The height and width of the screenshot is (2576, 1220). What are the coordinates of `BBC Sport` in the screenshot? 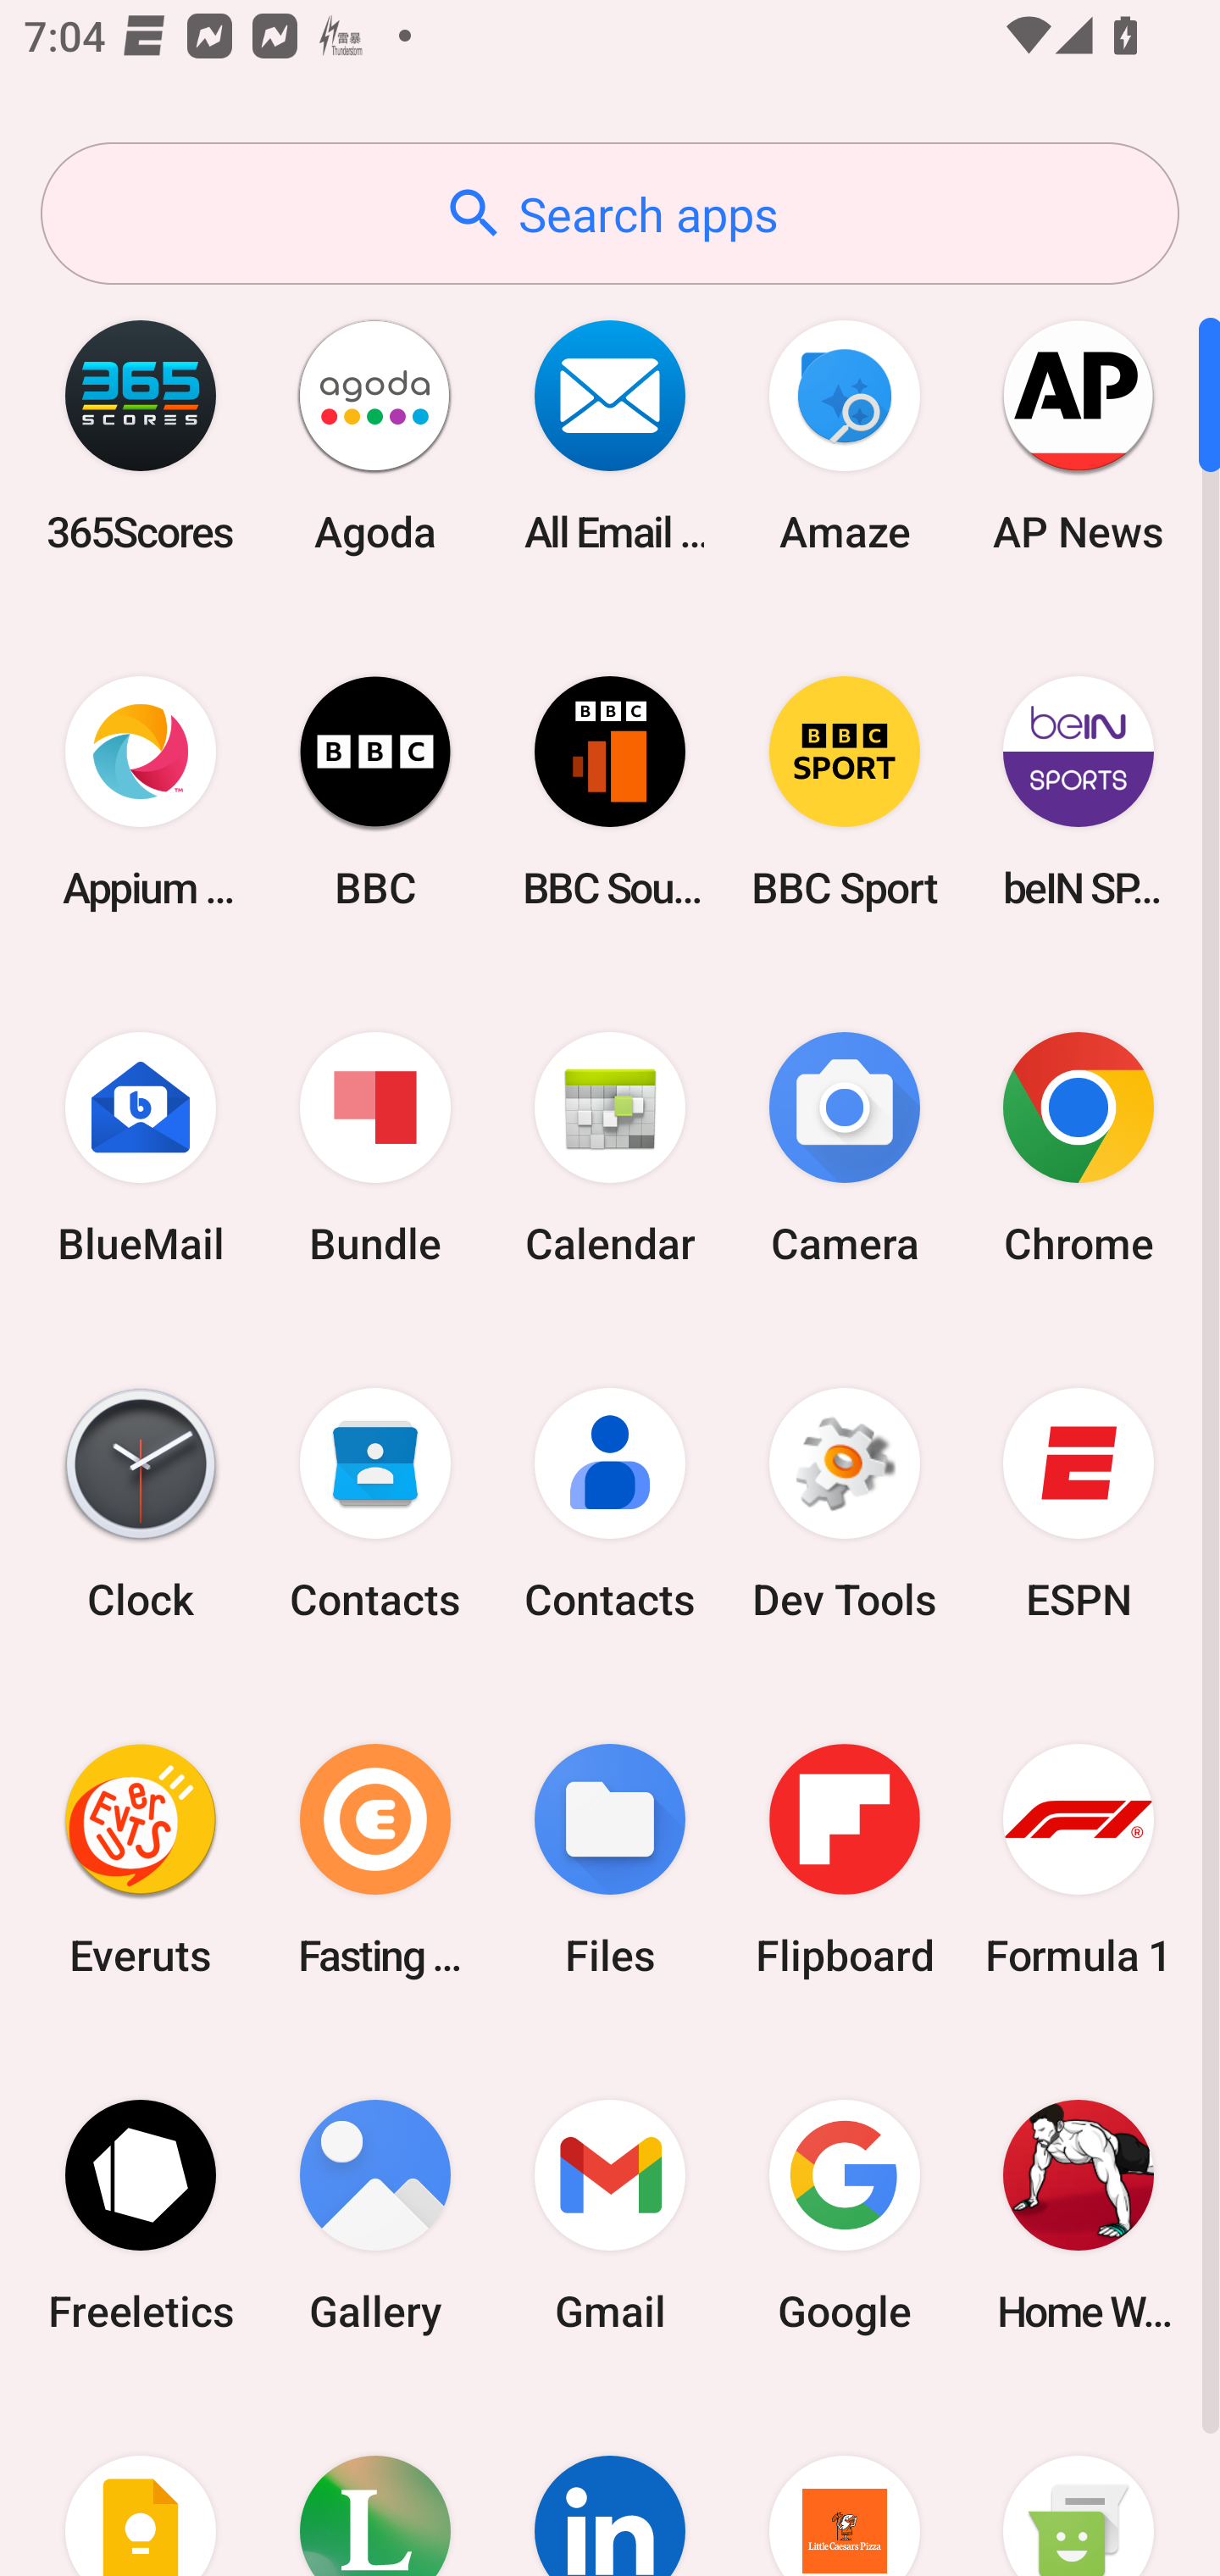 It's located at (844, 791).